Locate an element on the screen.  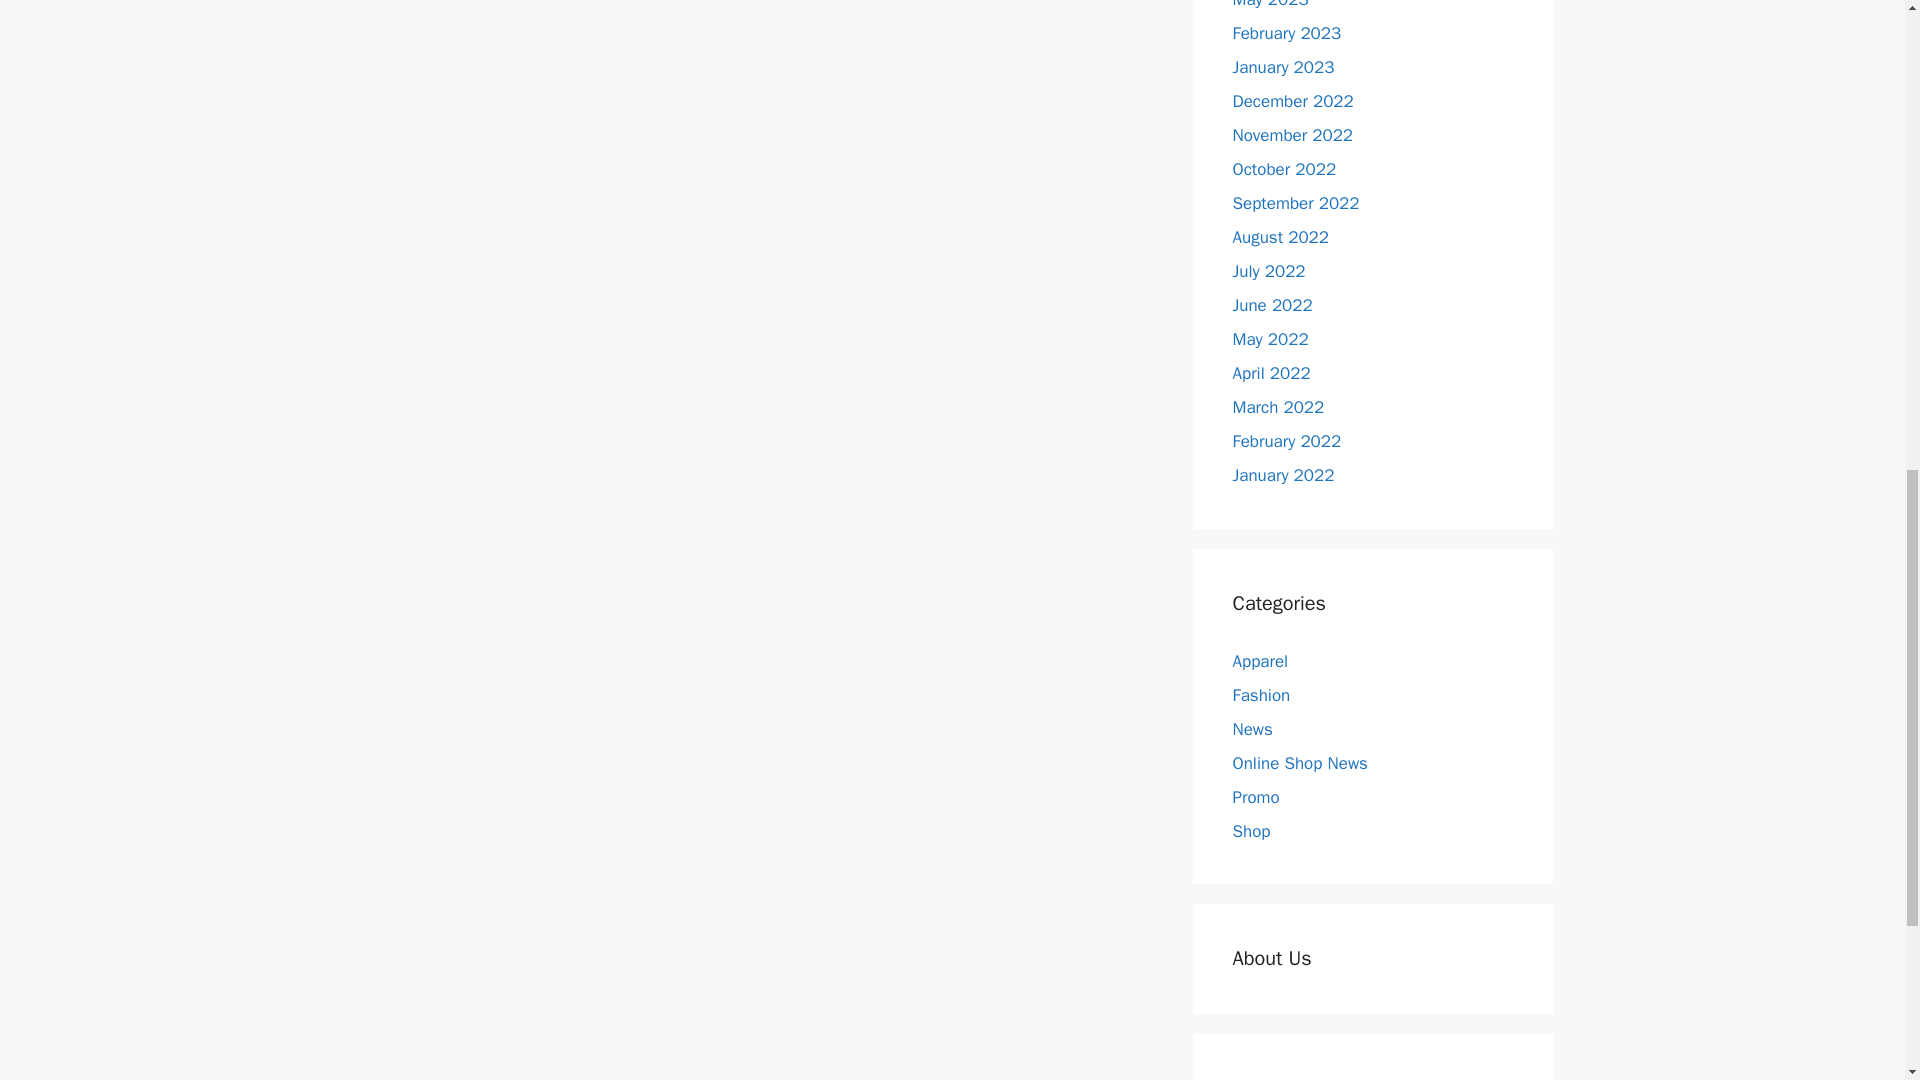
October 2022 is located at coordinates (1284, 169).